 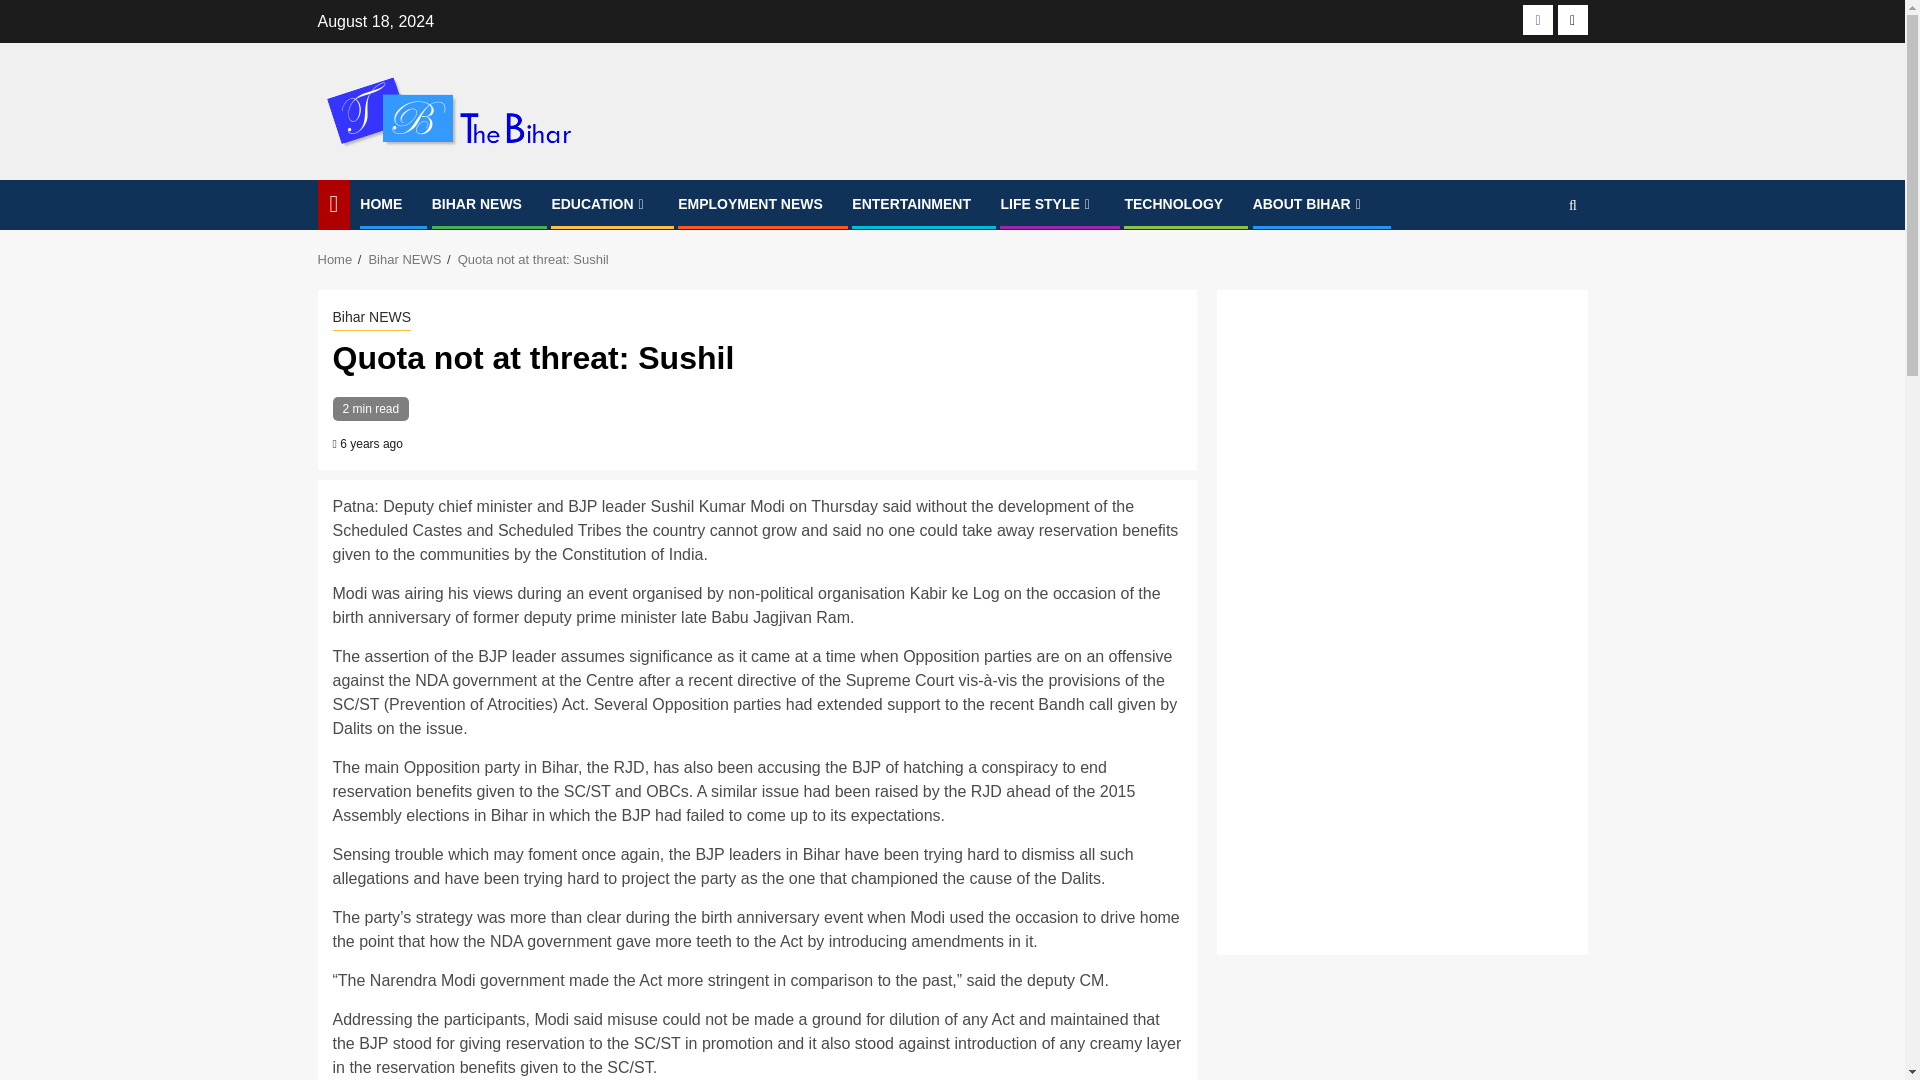 What do you see at coordinates (477, 203) in the screenshot?
I see `BIHAR NEWS` at bounding box center [477, 203].